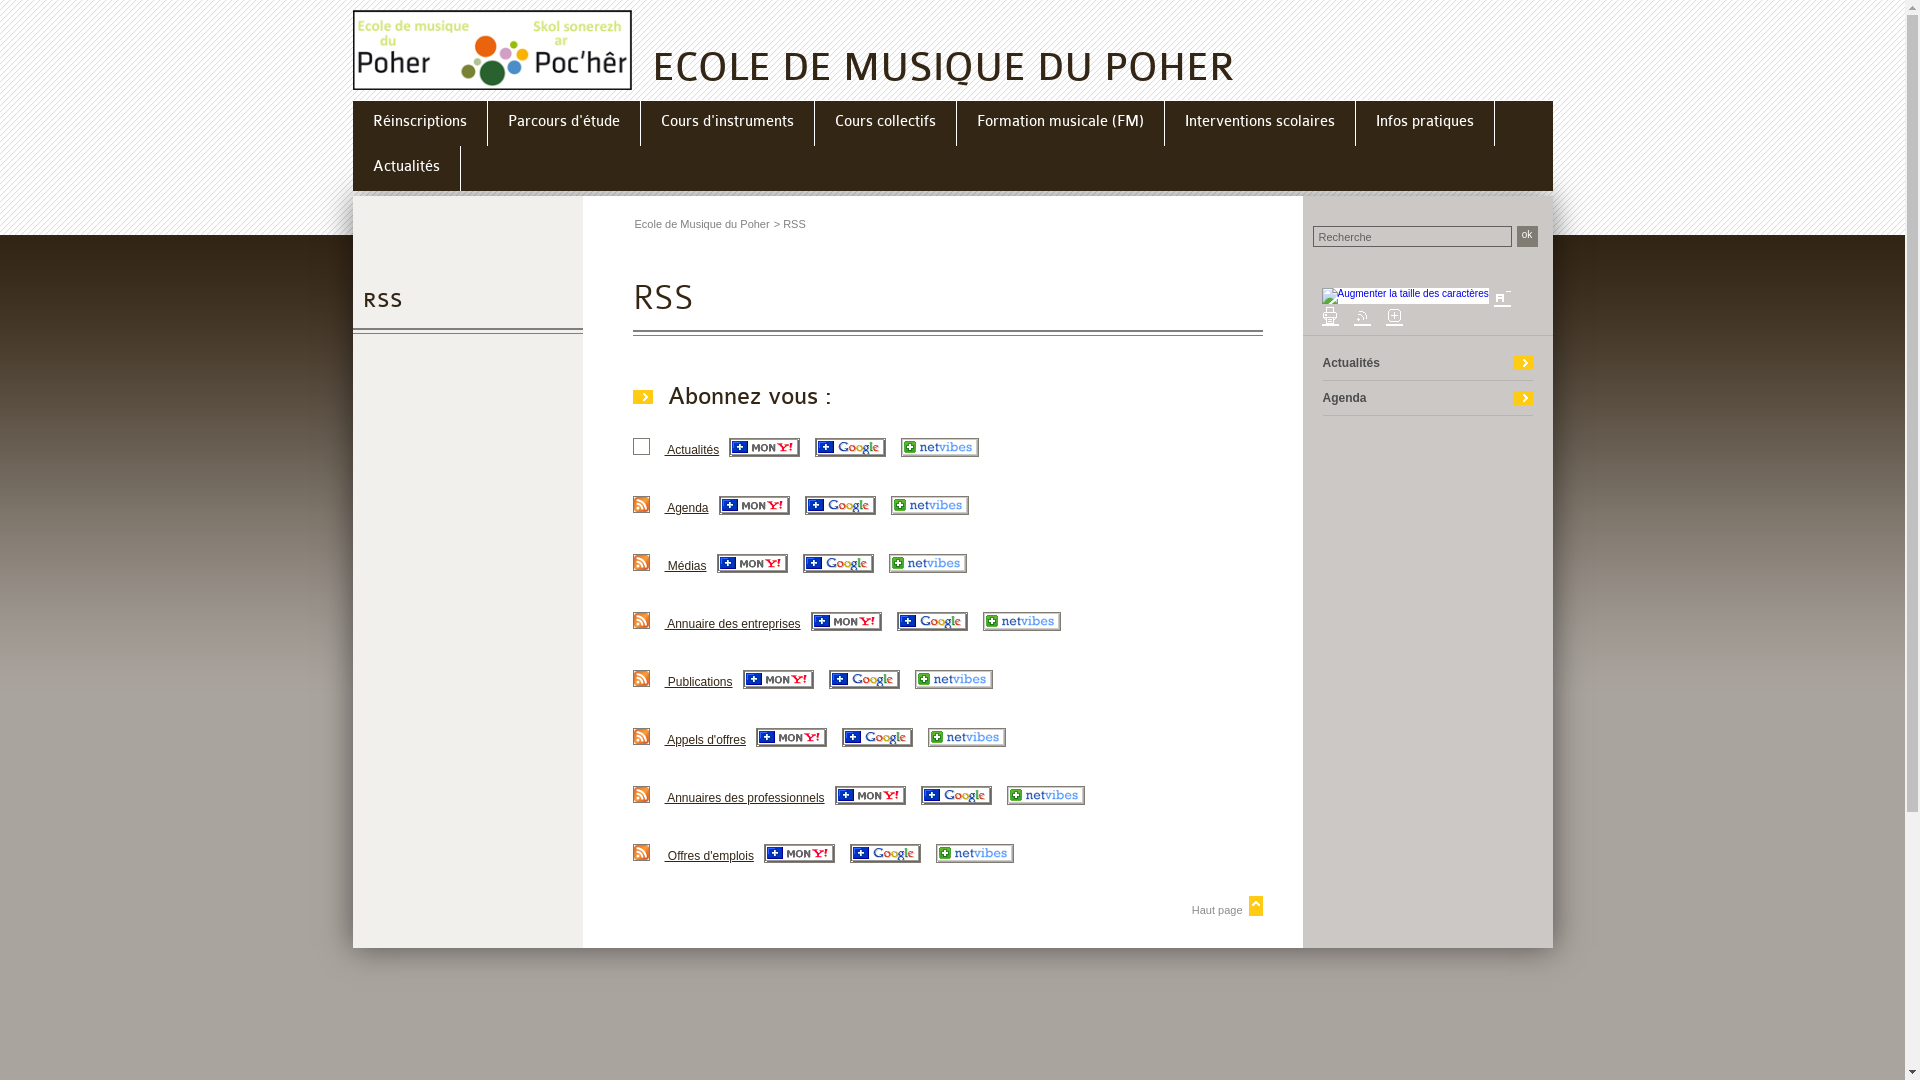  Describe the element at coordinates (726, 126) in the screenshot. I see `Cours d'instruments` at that location.